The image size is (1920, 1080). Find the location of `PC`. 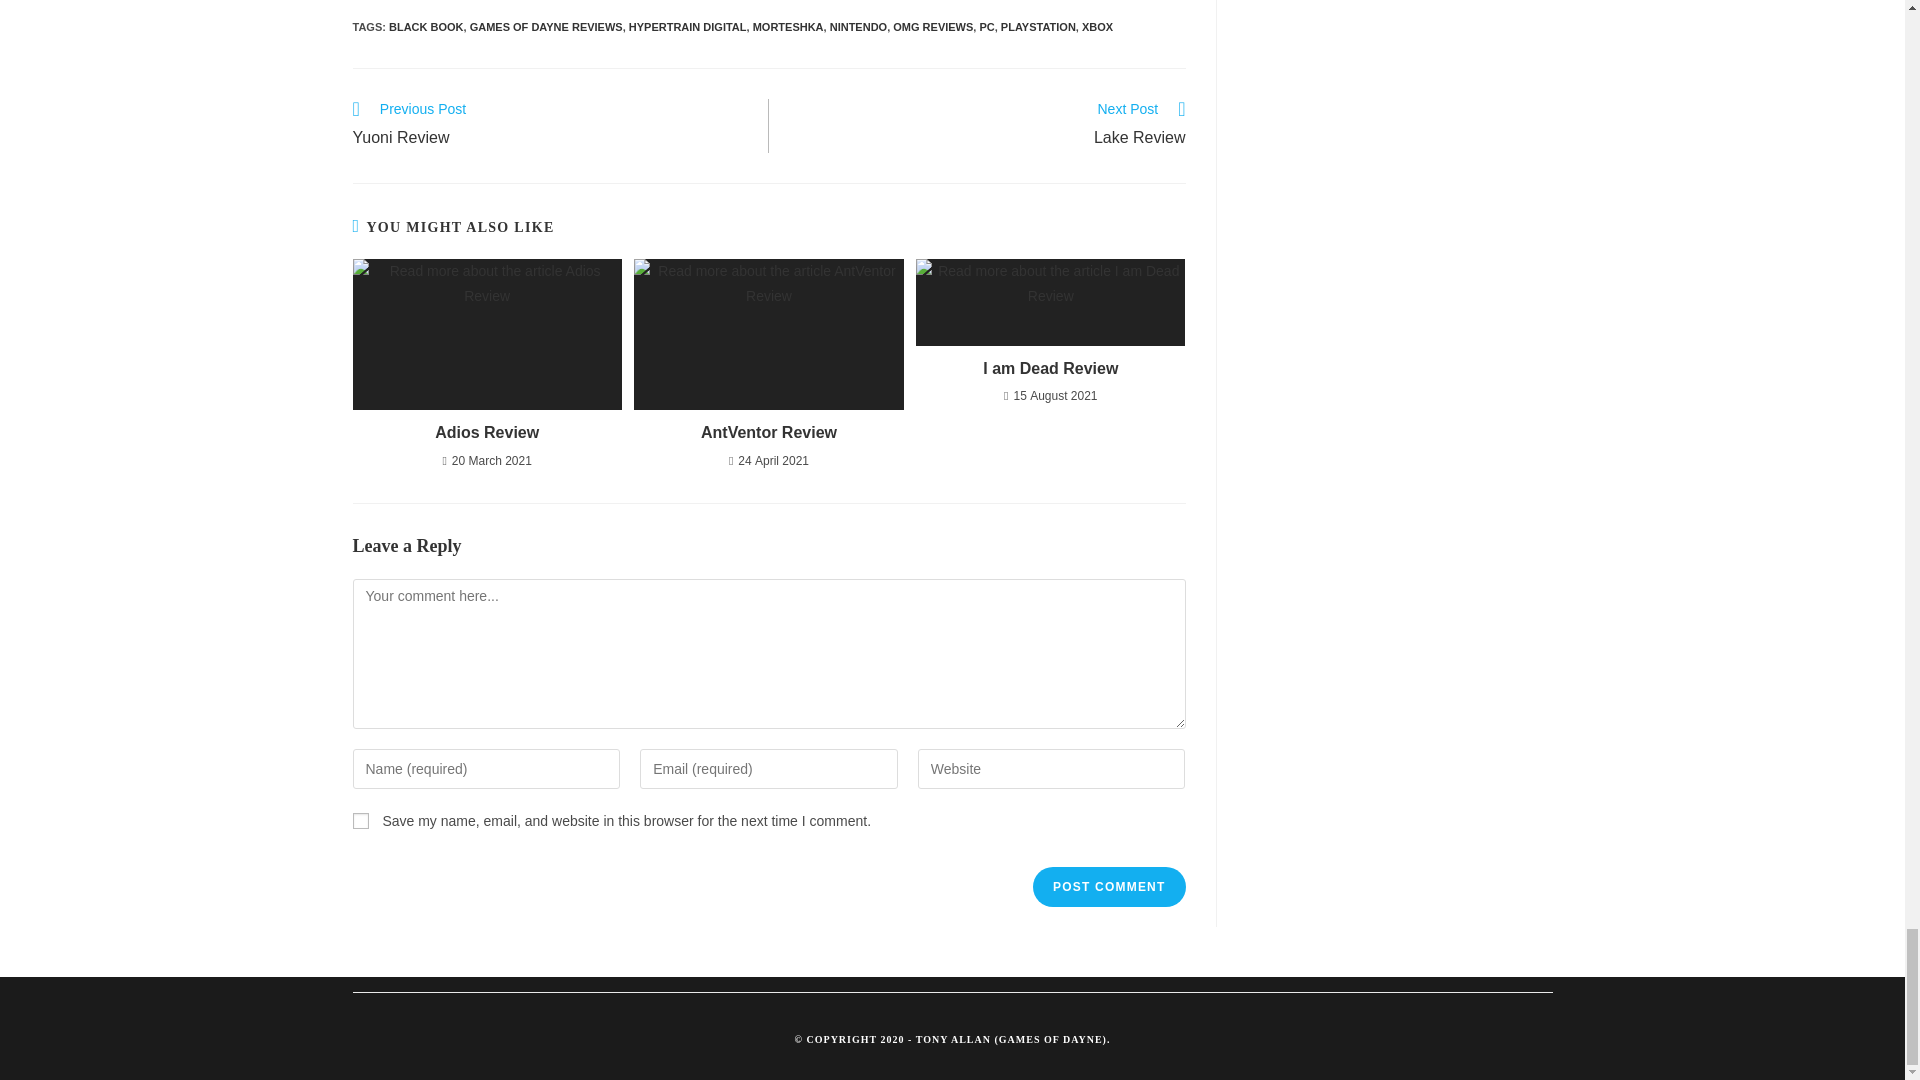

PC is located at coordinates (360, 821).